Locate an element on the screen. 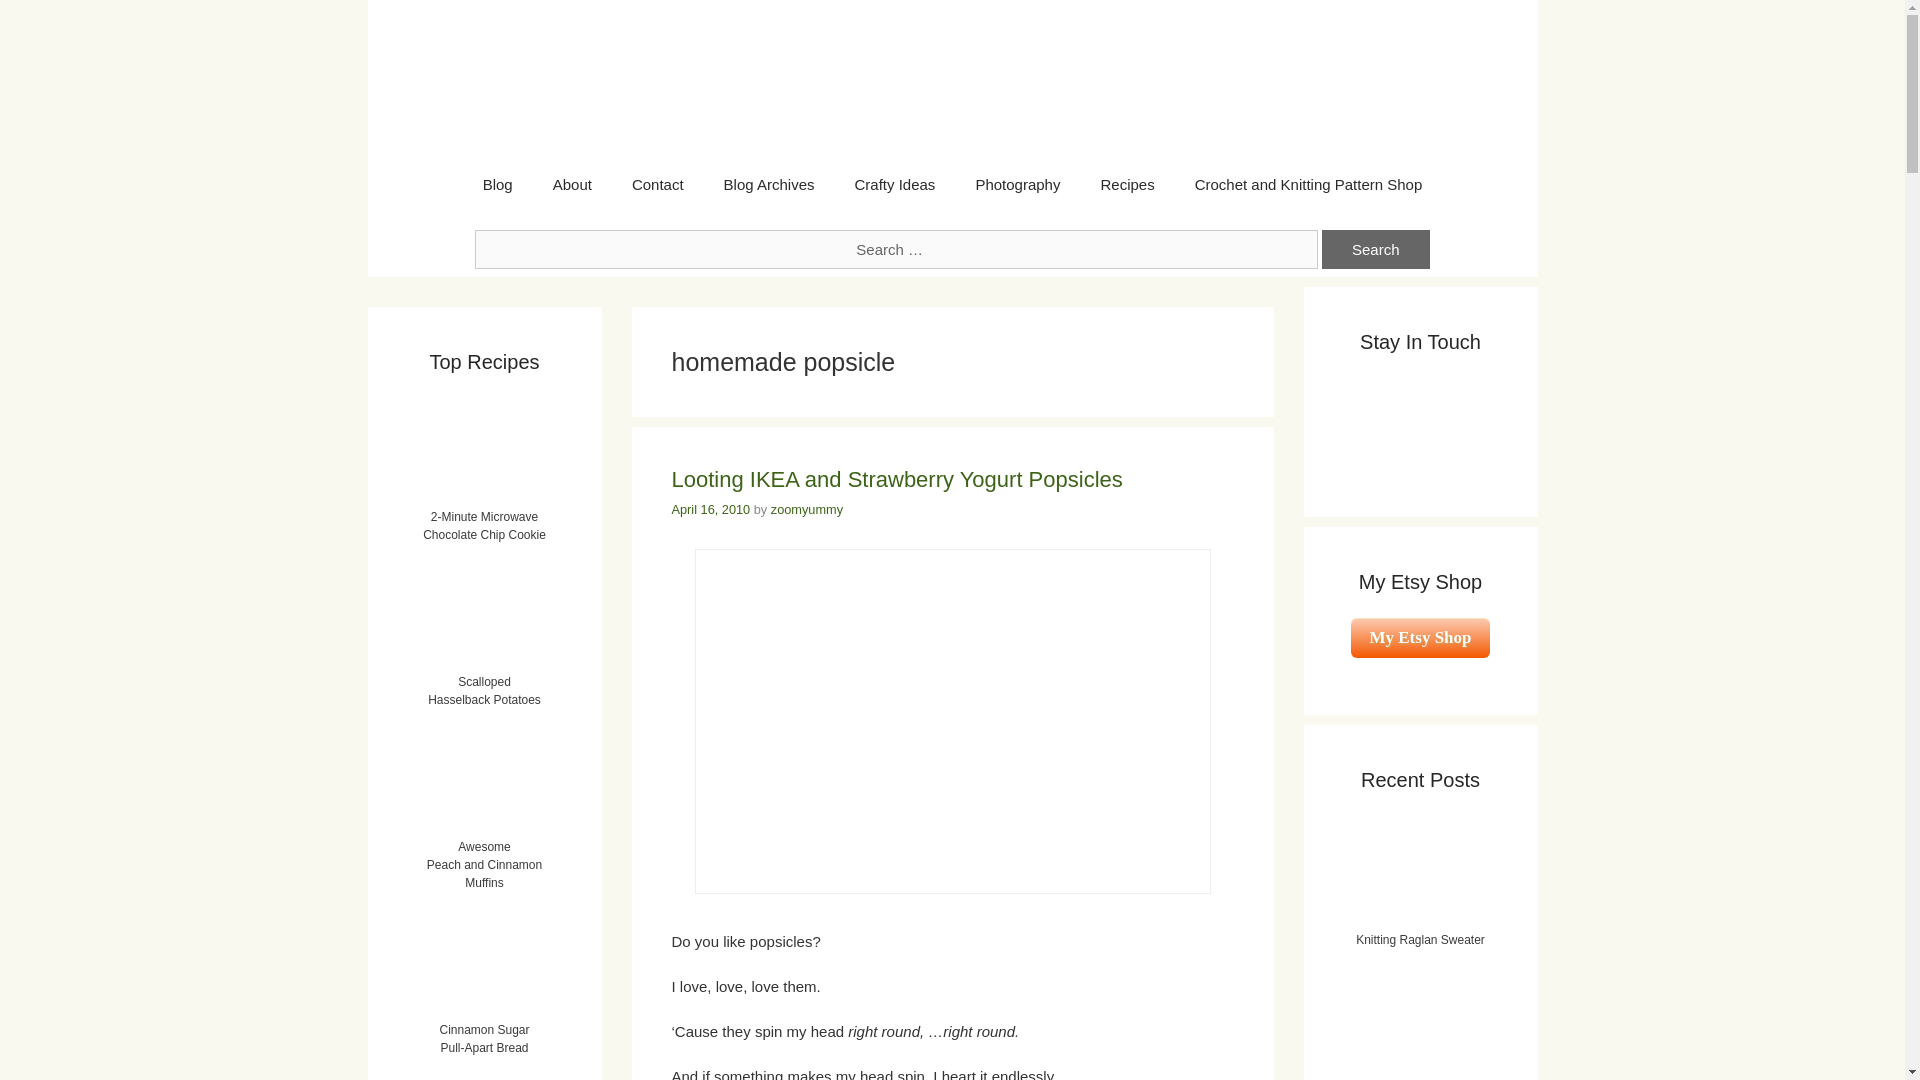 The width and height of the screenshot is (1920, 1080). homemade-popsicle is located at coordinates (951, 721).